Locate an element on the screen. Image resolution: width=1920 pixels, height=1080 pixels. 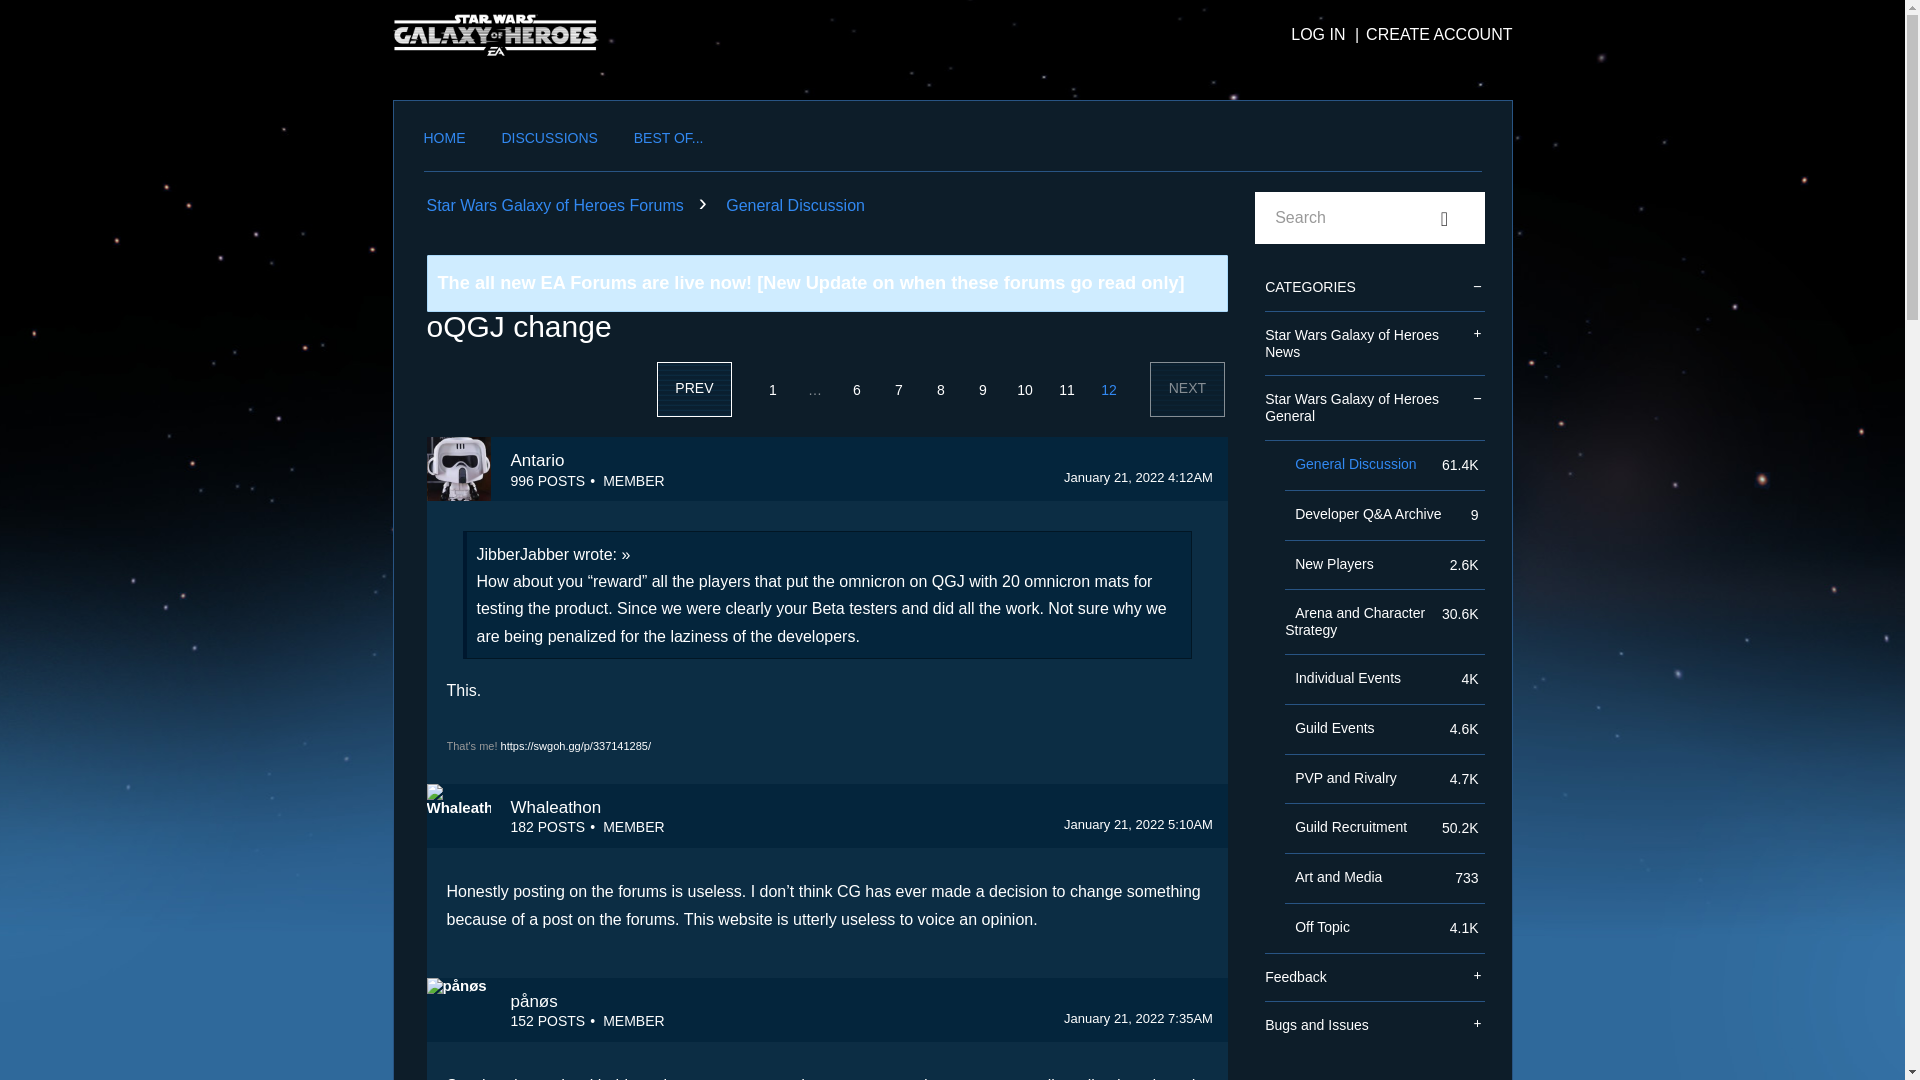
Antario is located at coordinates (458, 469).